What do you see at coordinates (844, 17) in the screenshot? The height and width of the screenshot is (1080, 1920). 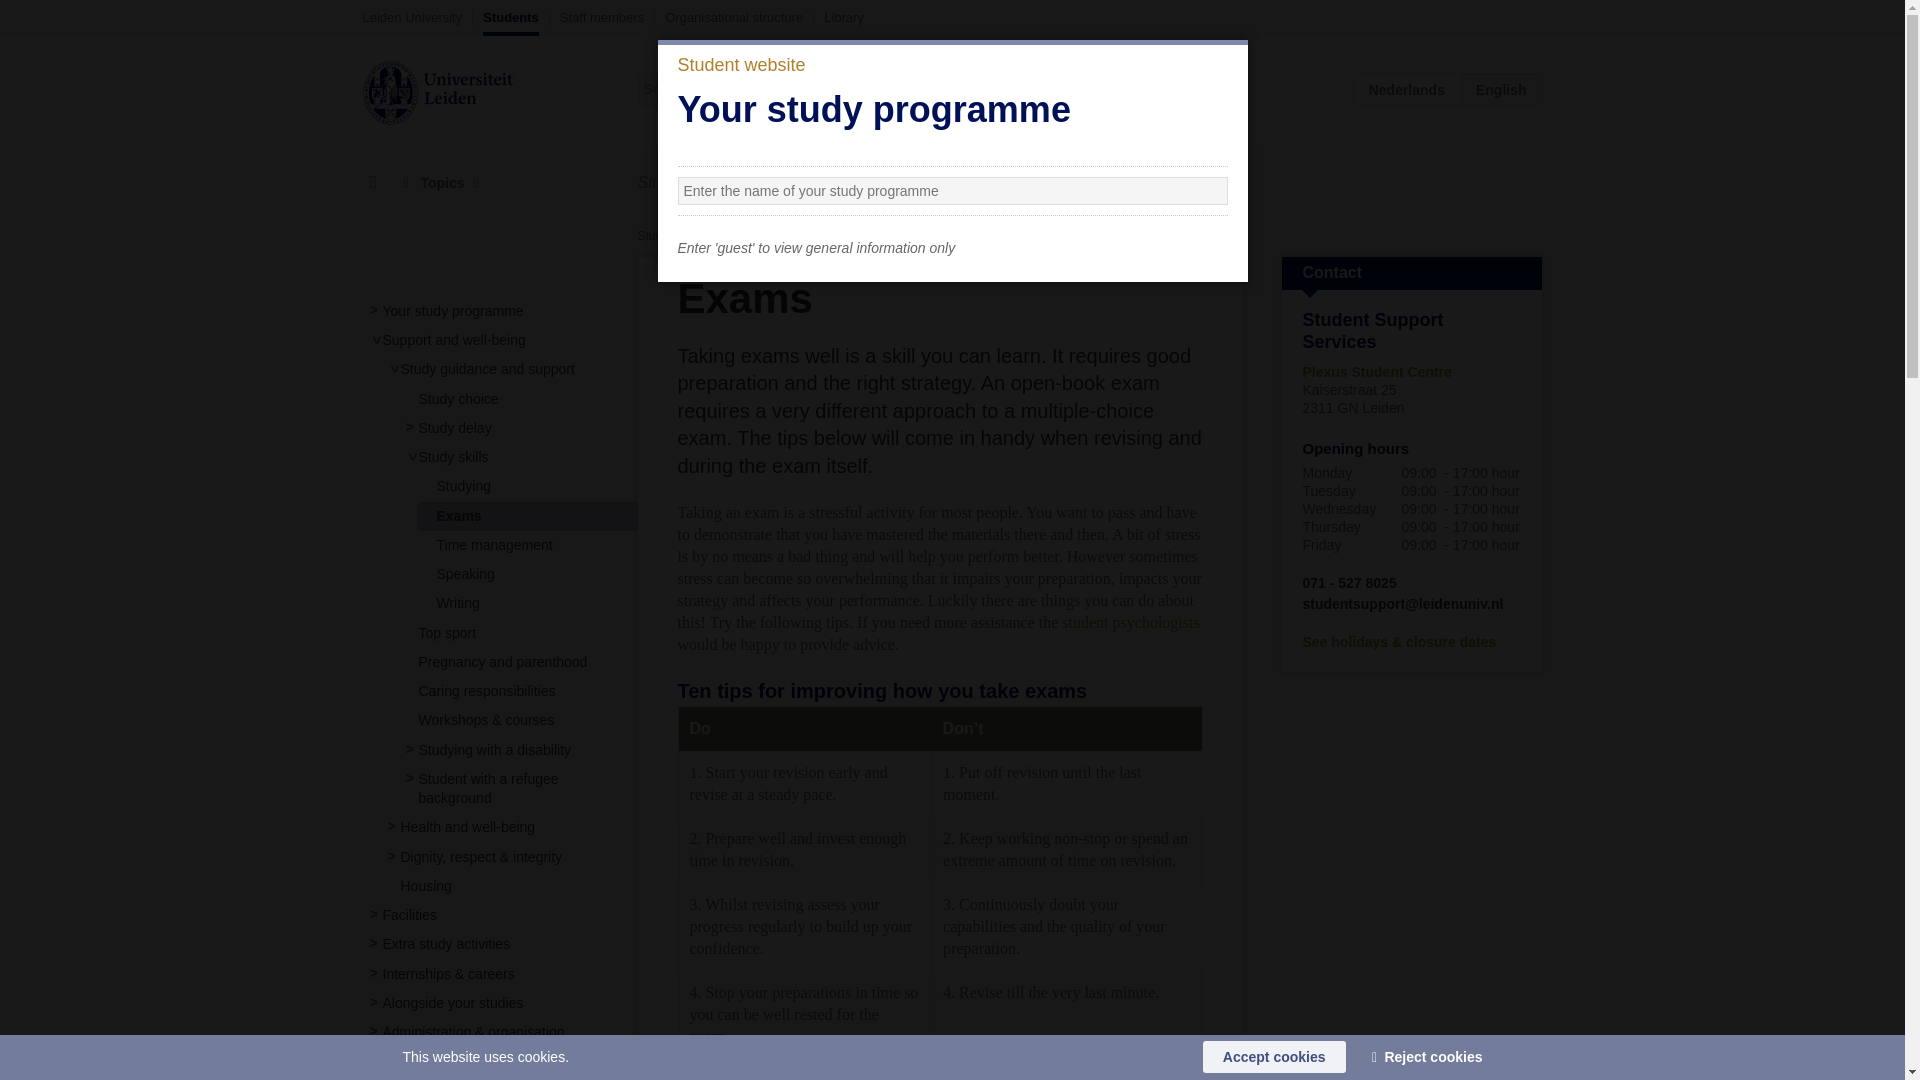 I see `Library` at bounding box center [844, 17].